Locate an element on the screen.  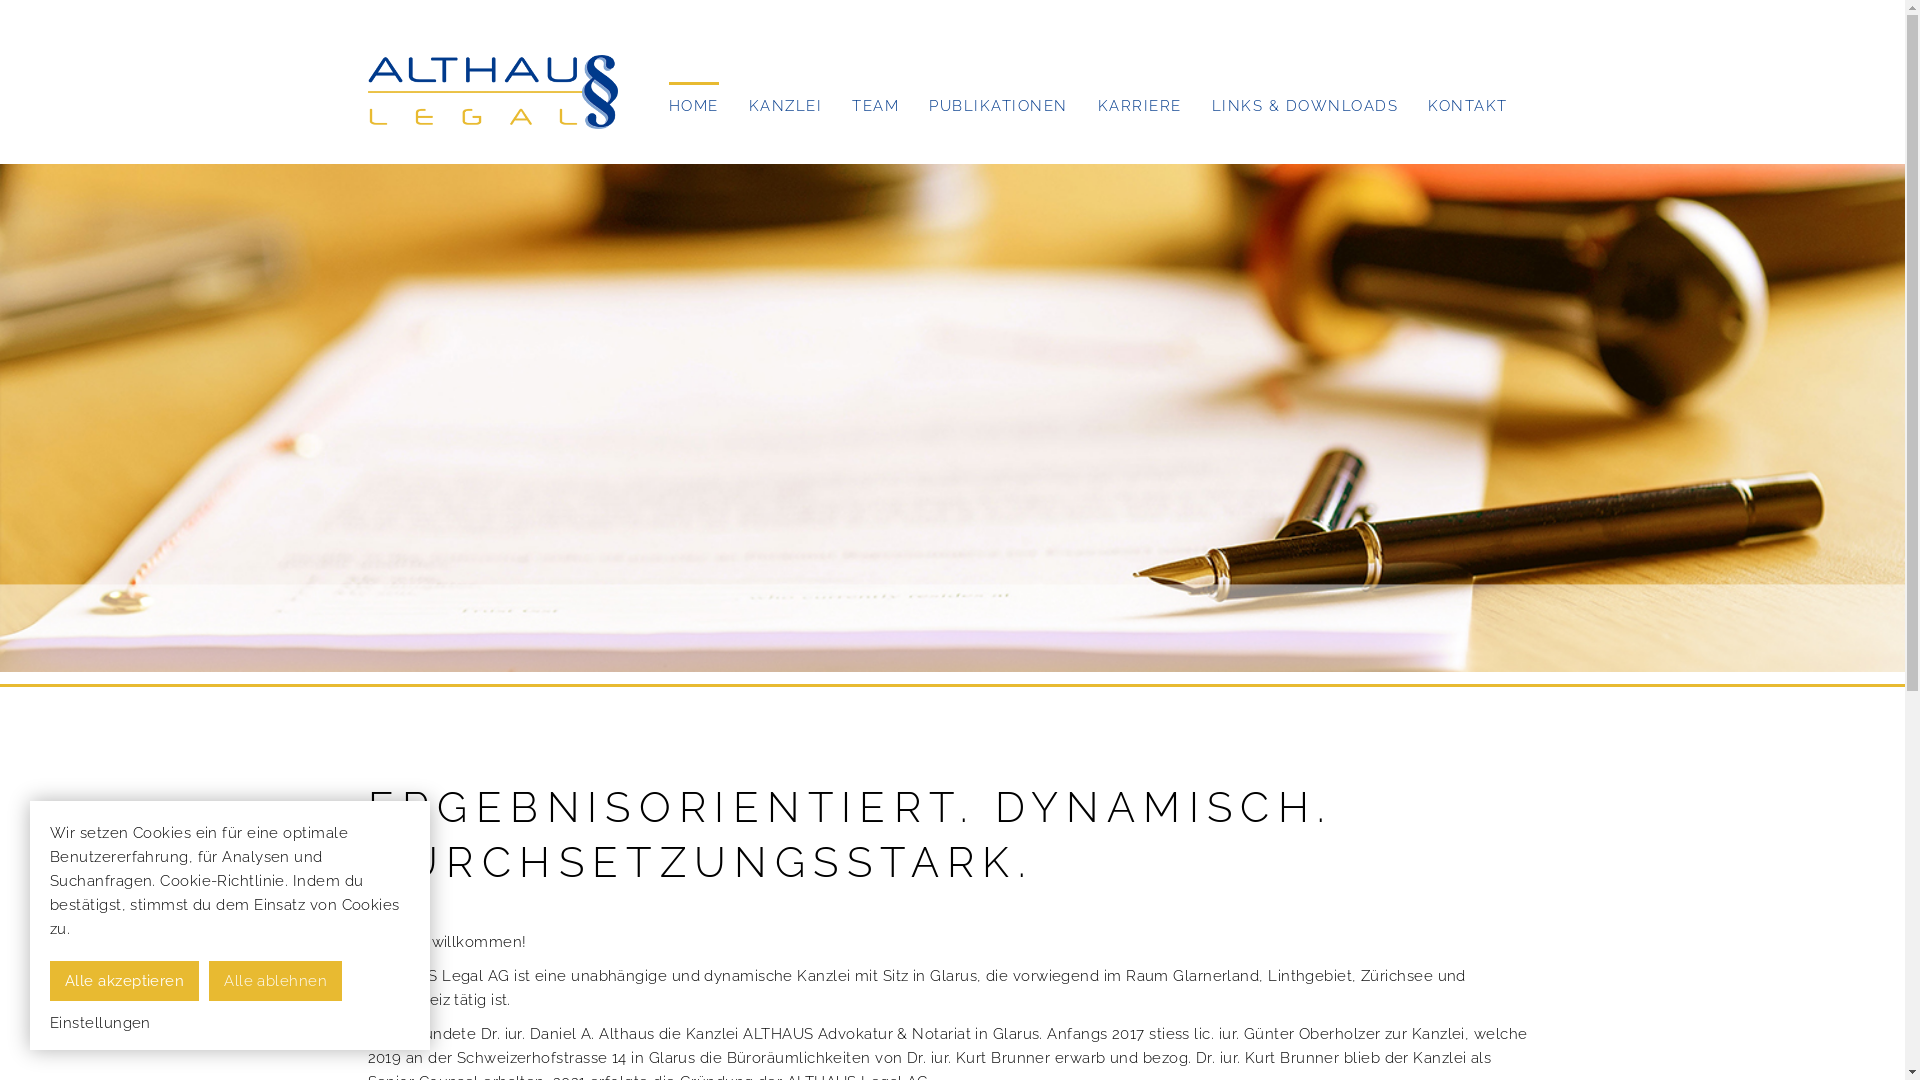
PUBLIKATIONEN is located at coordinates (998, 101).